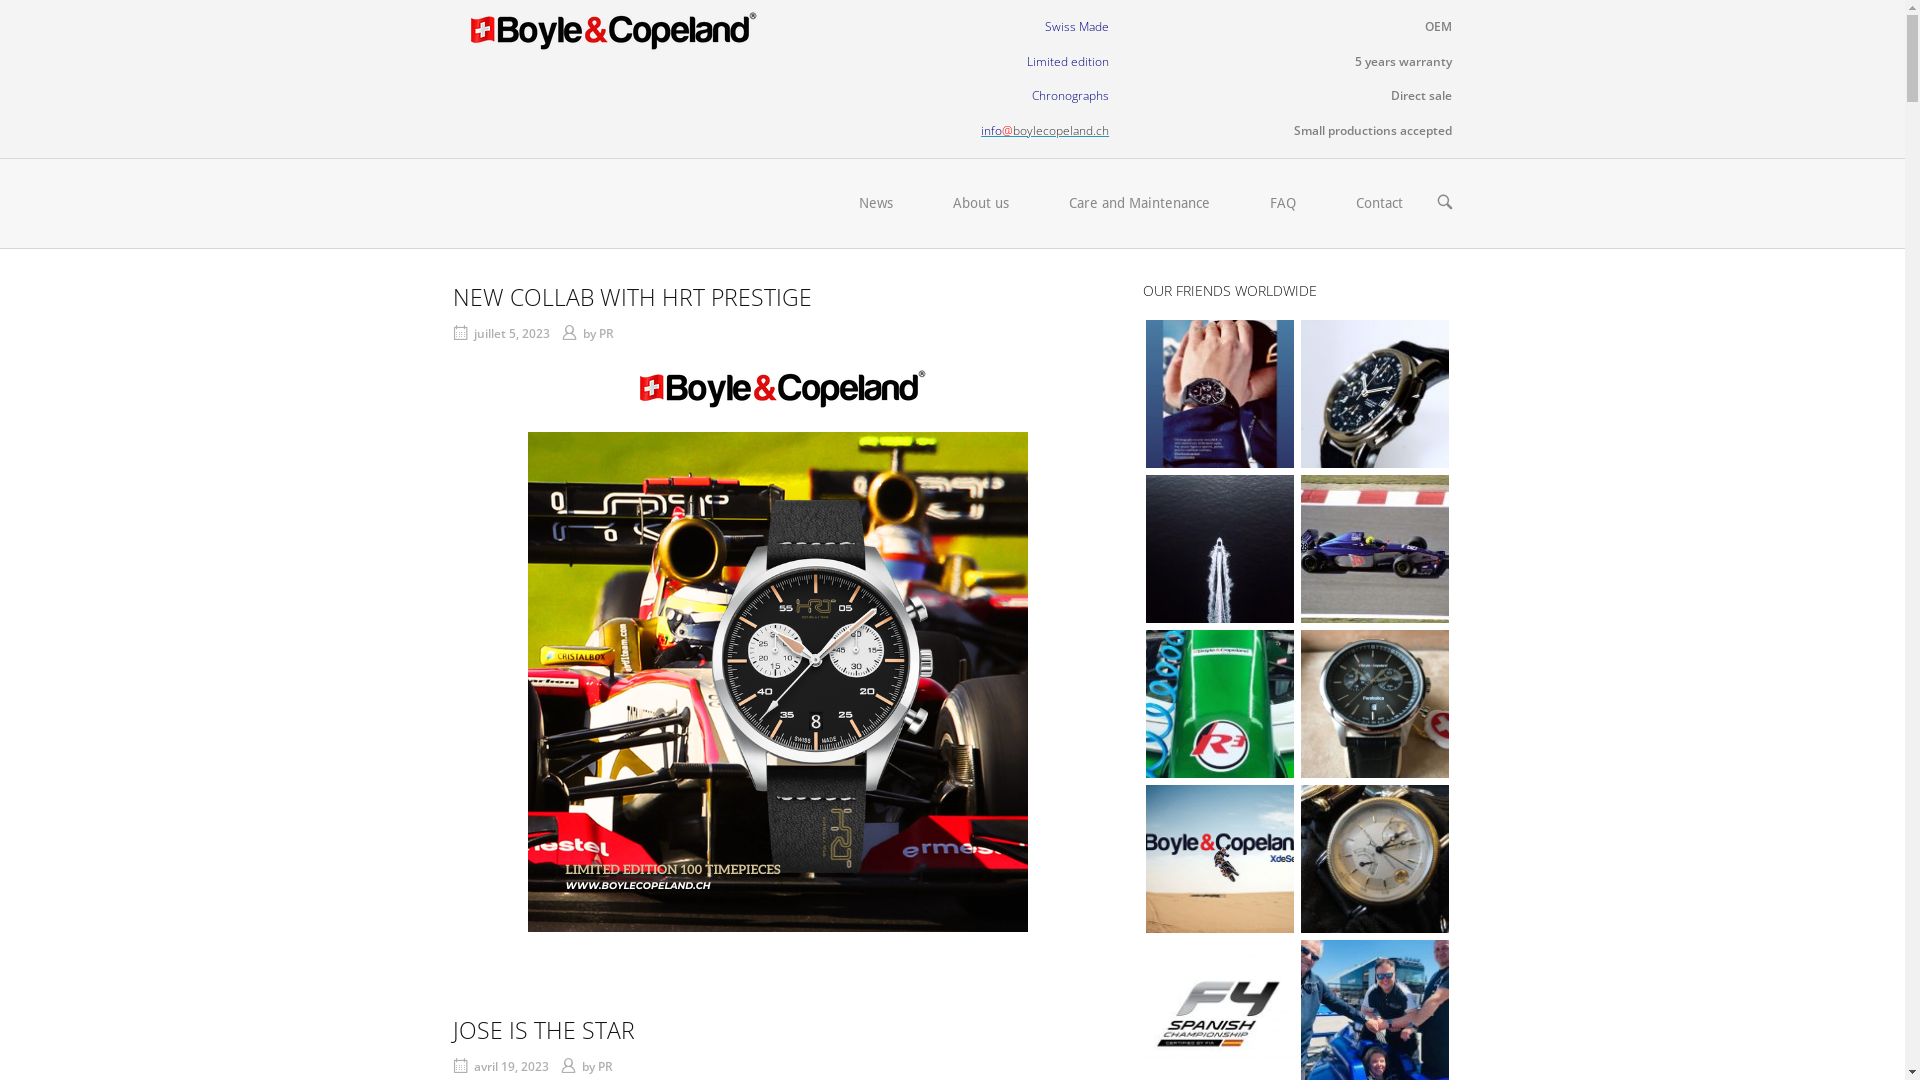 The image size is (1920, 1080). Describe the element at coordinates (606, 334) in the screenshot. I see `PR` at that location.